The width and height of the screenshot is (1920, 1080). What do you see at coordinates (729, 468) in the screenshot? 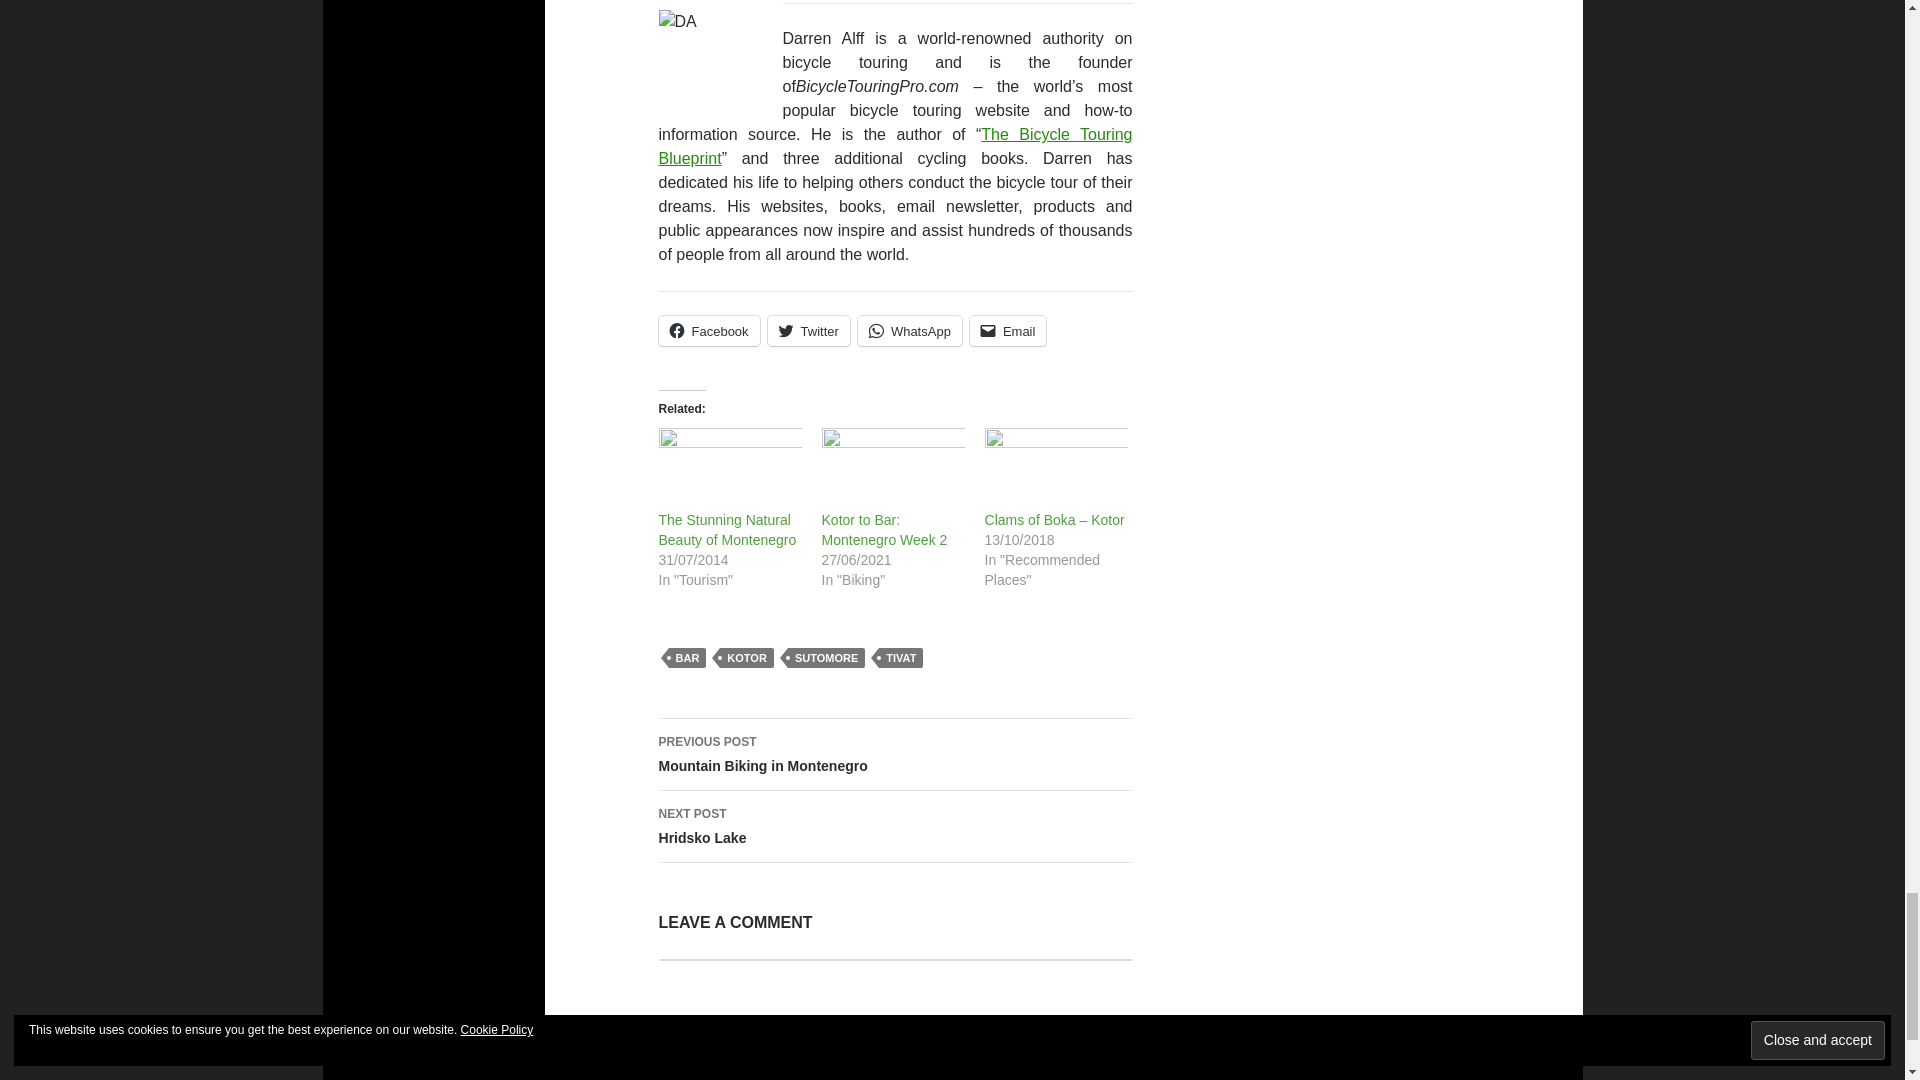
I see `The Stunning Natural Beauty of Montenegro` at bounding box center [729, 468].